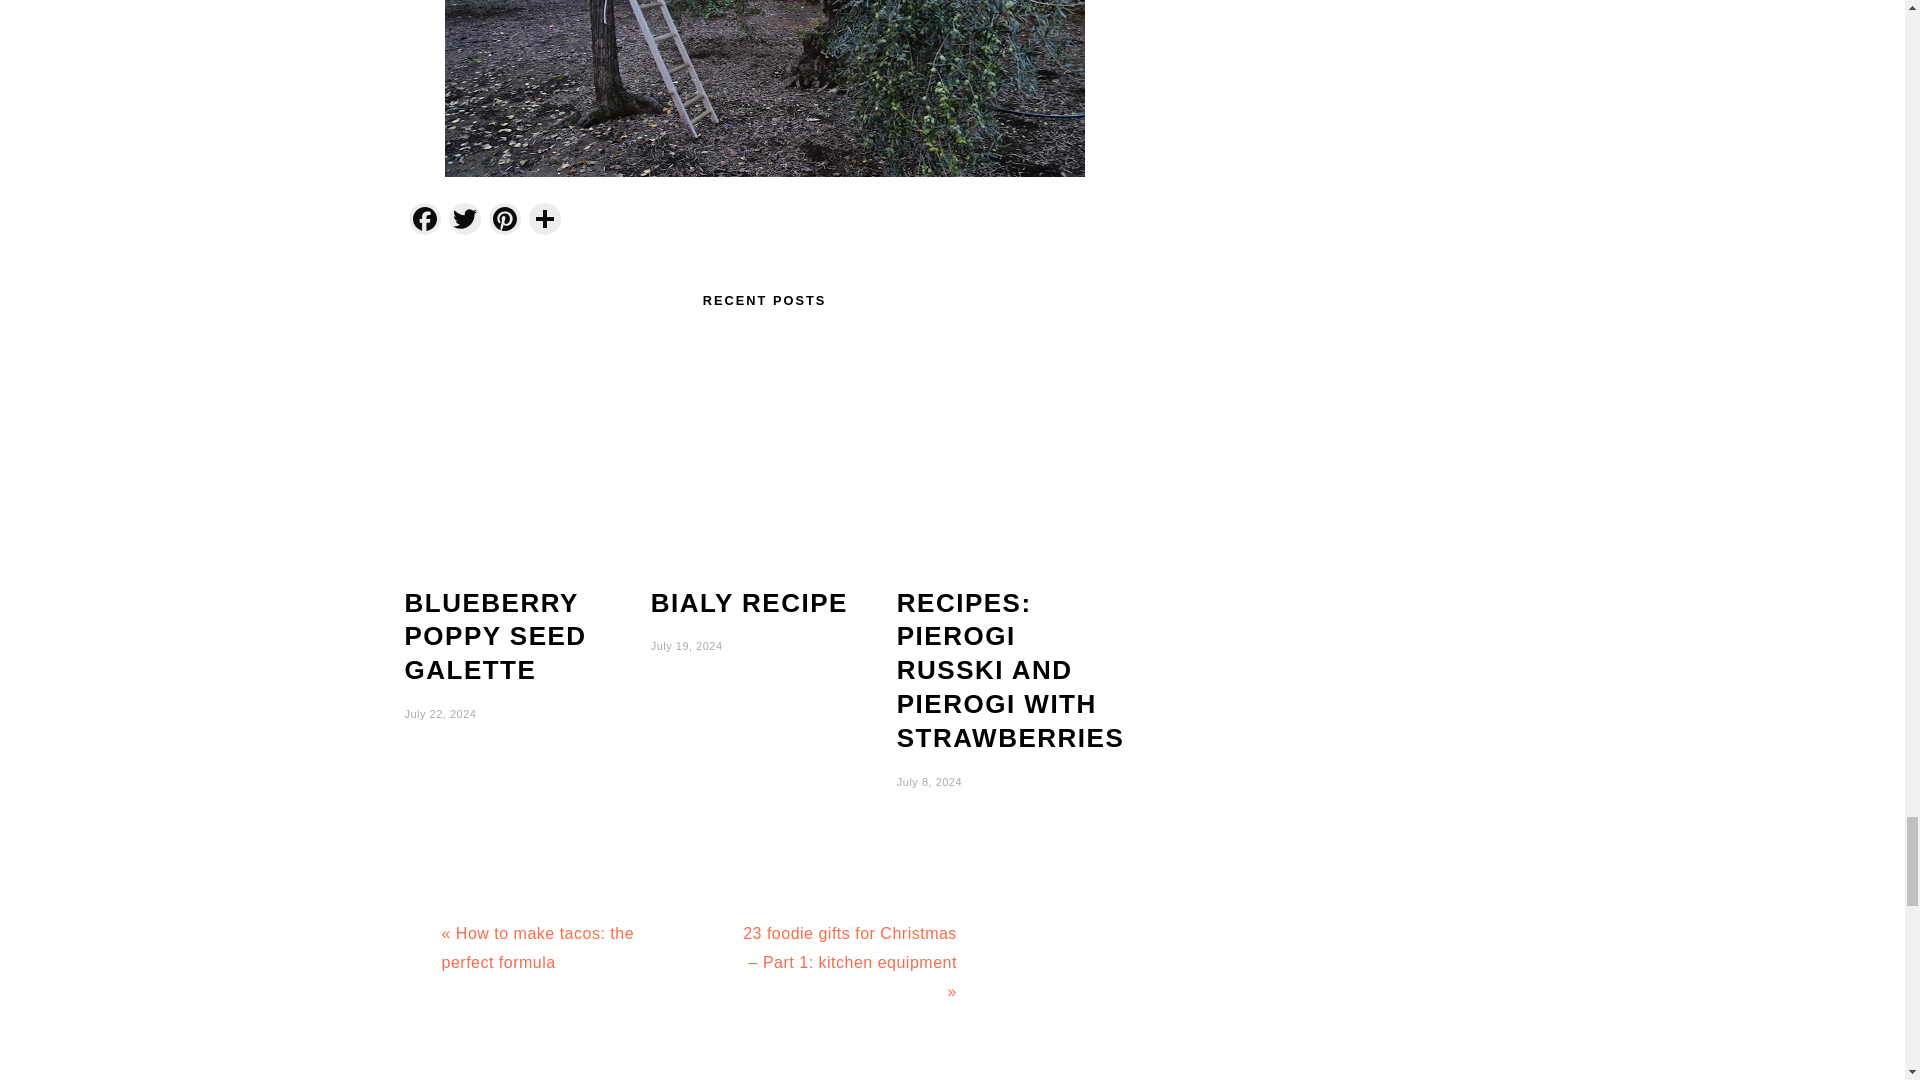 The image size is (1920, 1080). What do you see at coordinates (463, 221) in the screenshot?
I see `Twitter` at bounding box center [463, 221].